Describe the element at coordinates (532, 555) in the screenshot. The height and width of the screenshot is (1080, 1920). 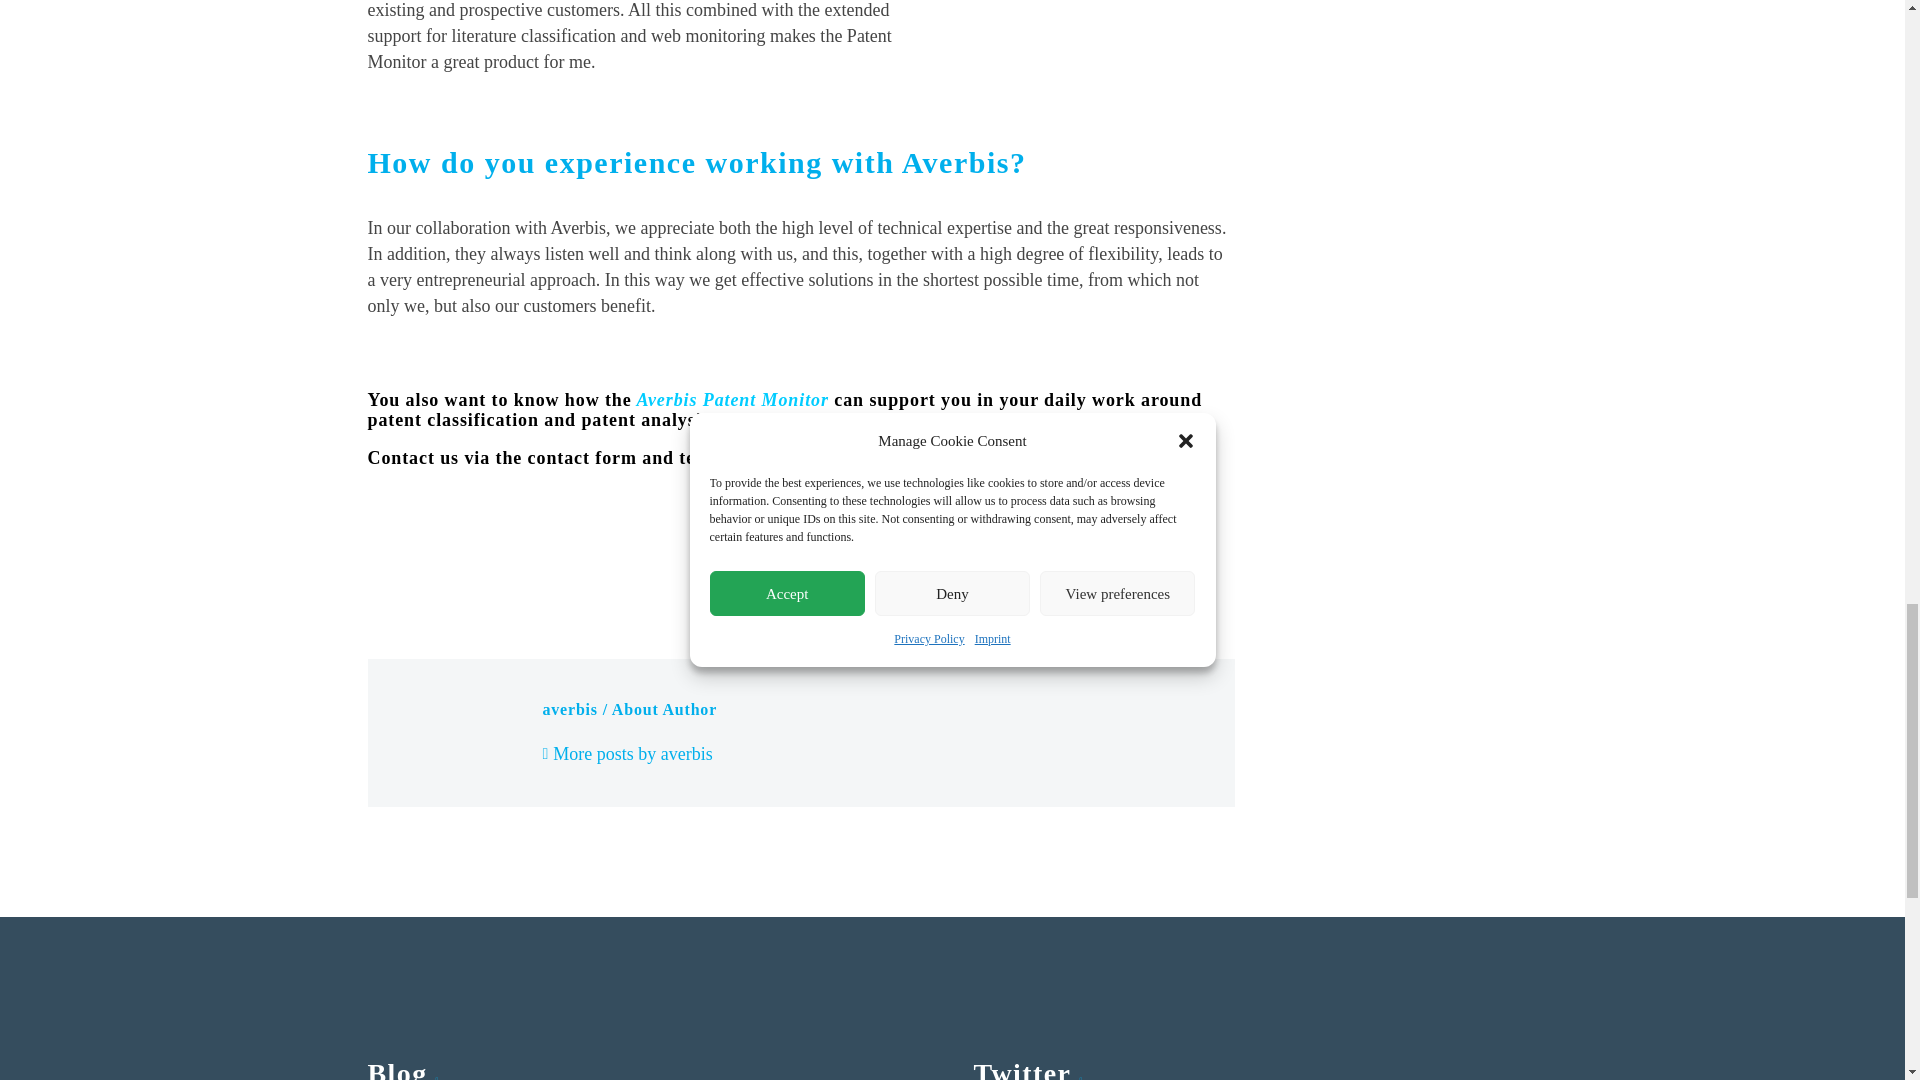
I see `Reddit` at that location.